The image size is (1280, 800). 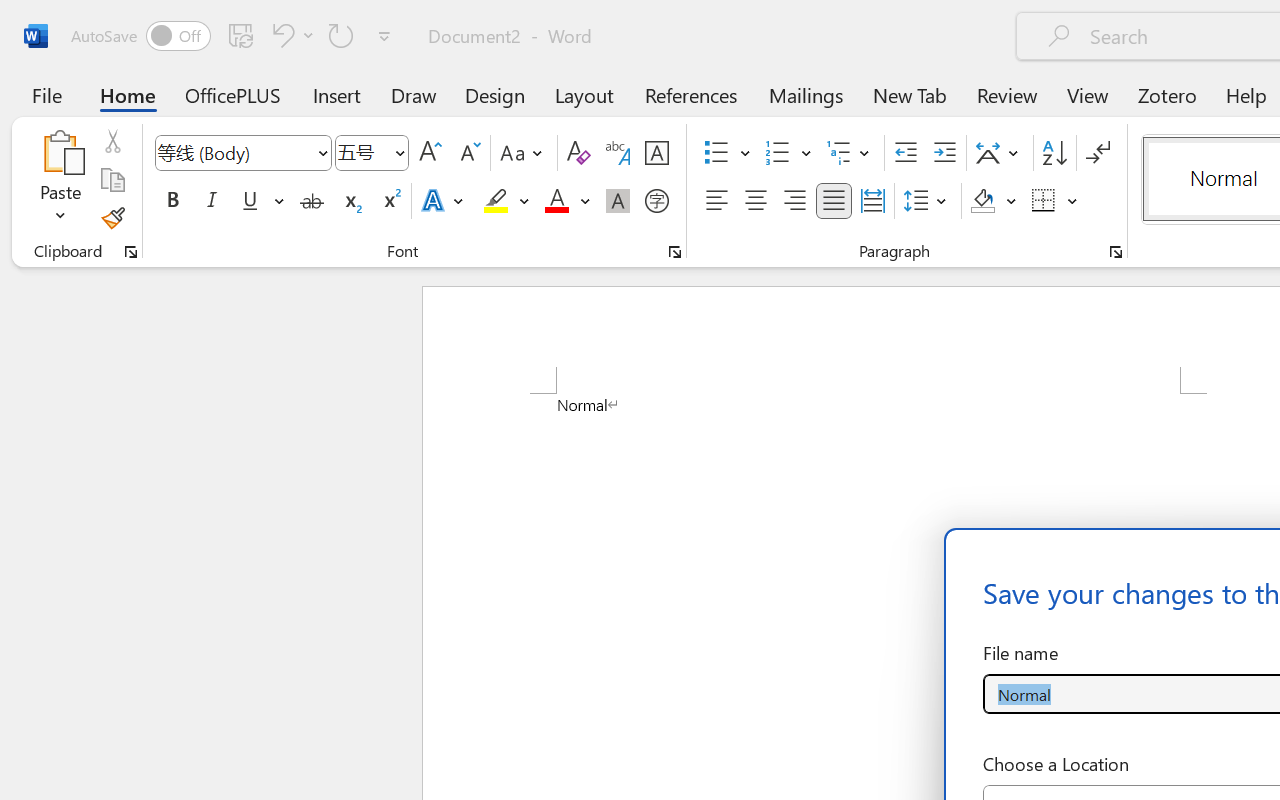 I want to click on Bullets, so click(x=727, y=153).